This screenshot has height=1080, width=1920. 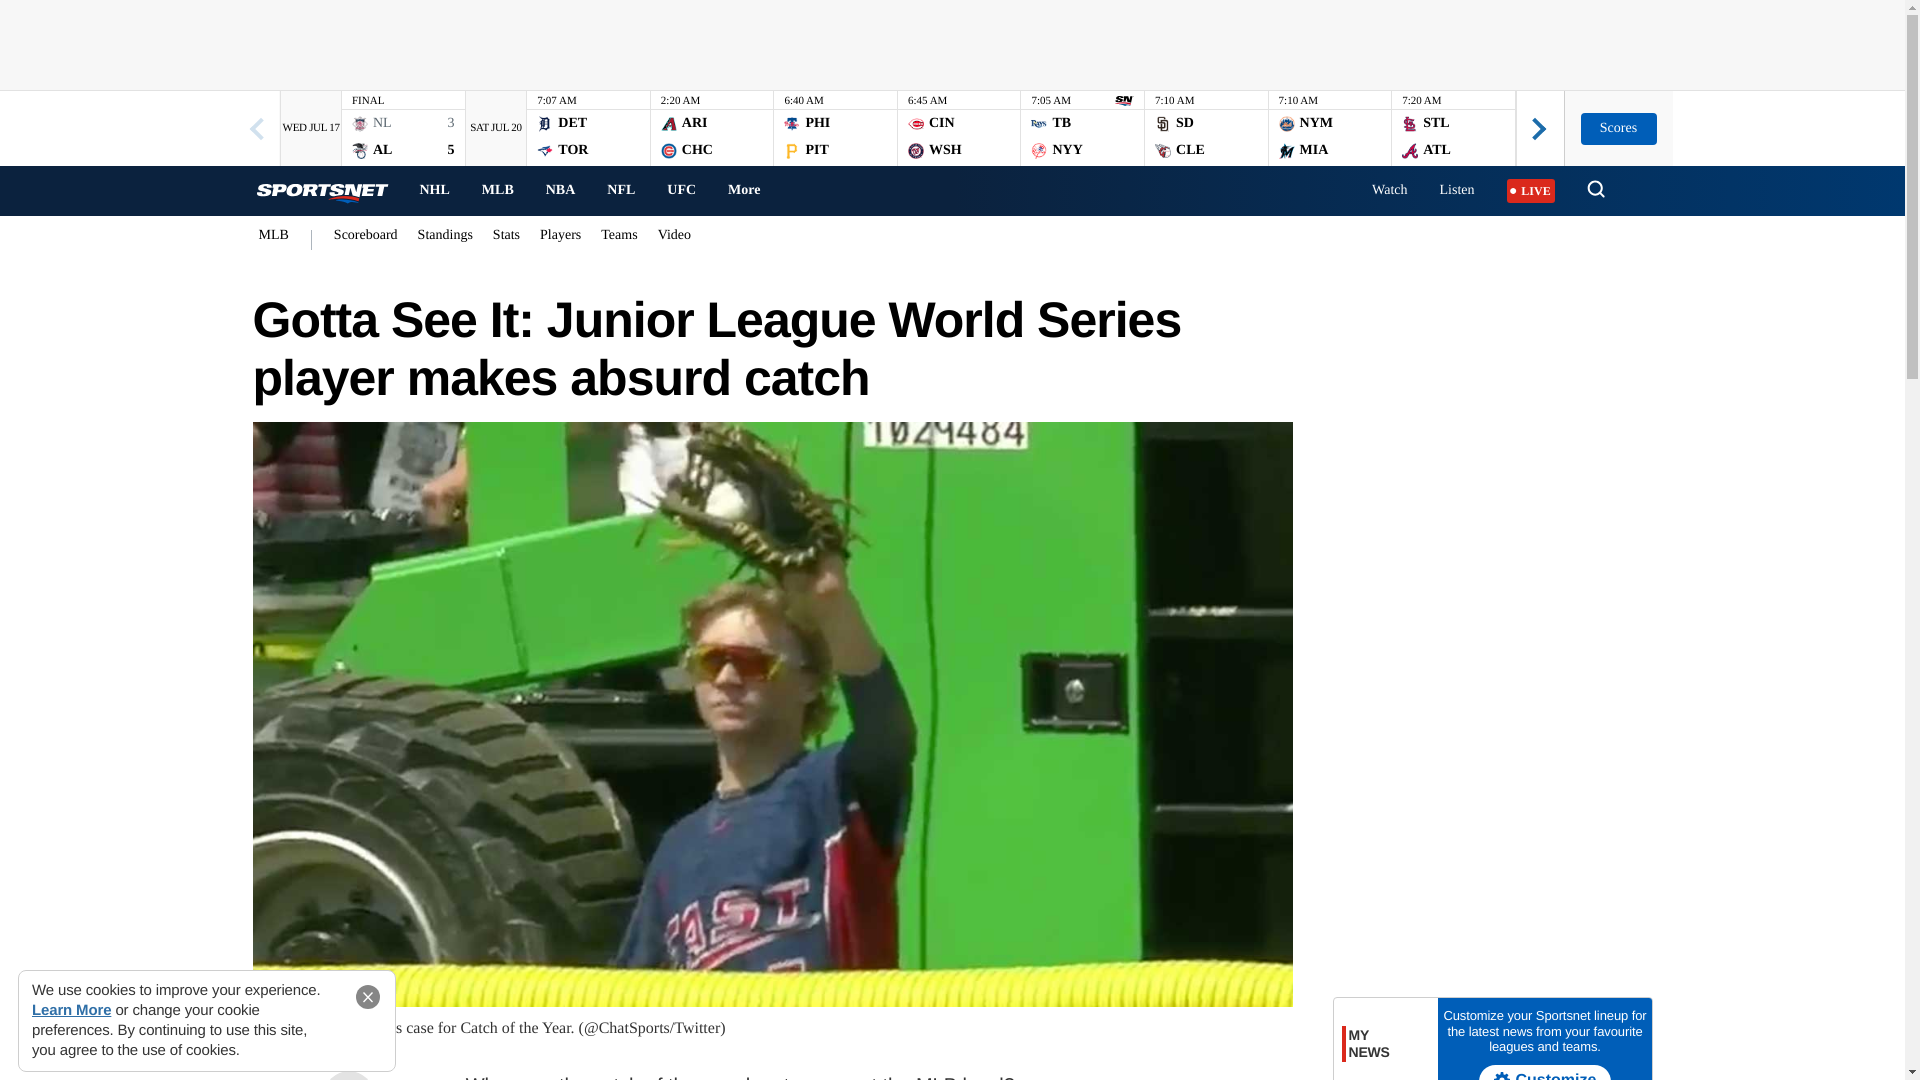 What do you see at coordinates (434, 190) in the screenshot?
I see `Learn More` at bounding box center [434, 190].